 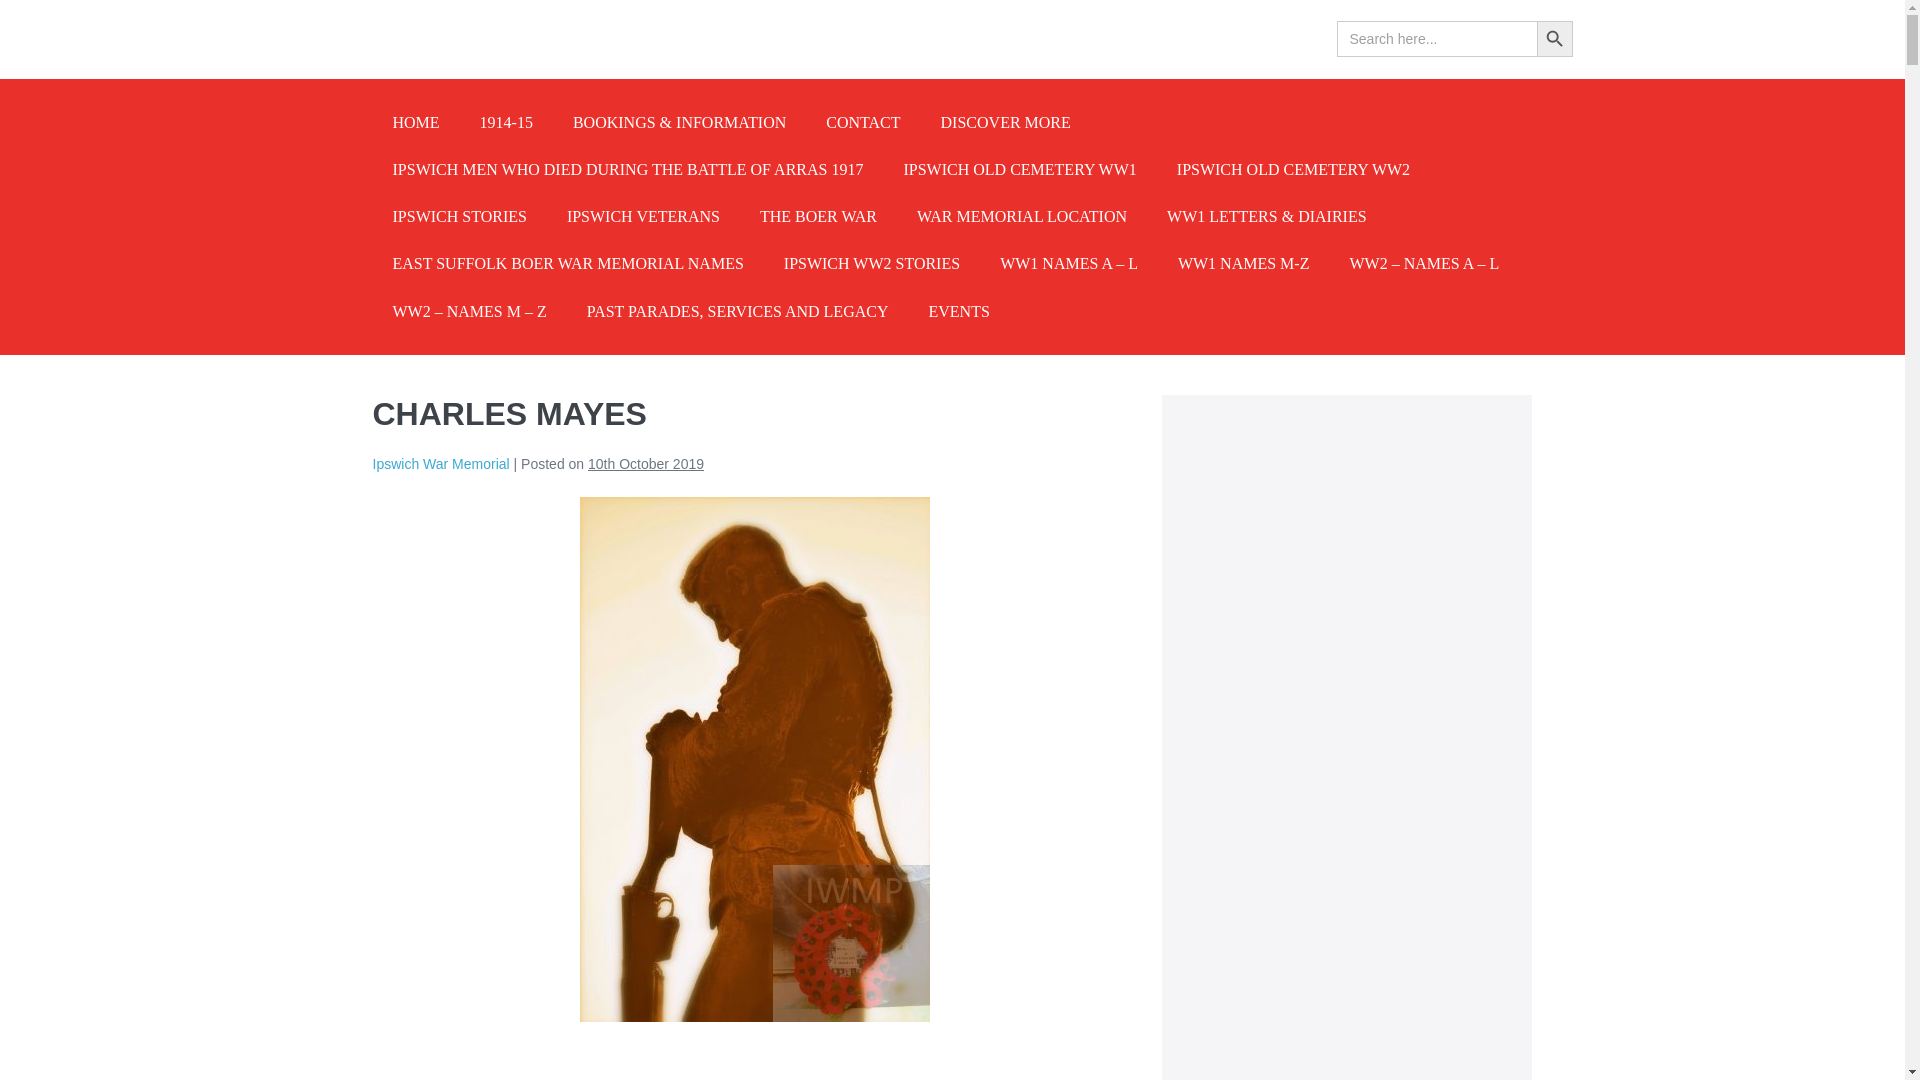 I want to click on IPSWICH MEN WHO DIED DURING THE BATTLE OF ARRAS 1917, so click(x=628, y=169).